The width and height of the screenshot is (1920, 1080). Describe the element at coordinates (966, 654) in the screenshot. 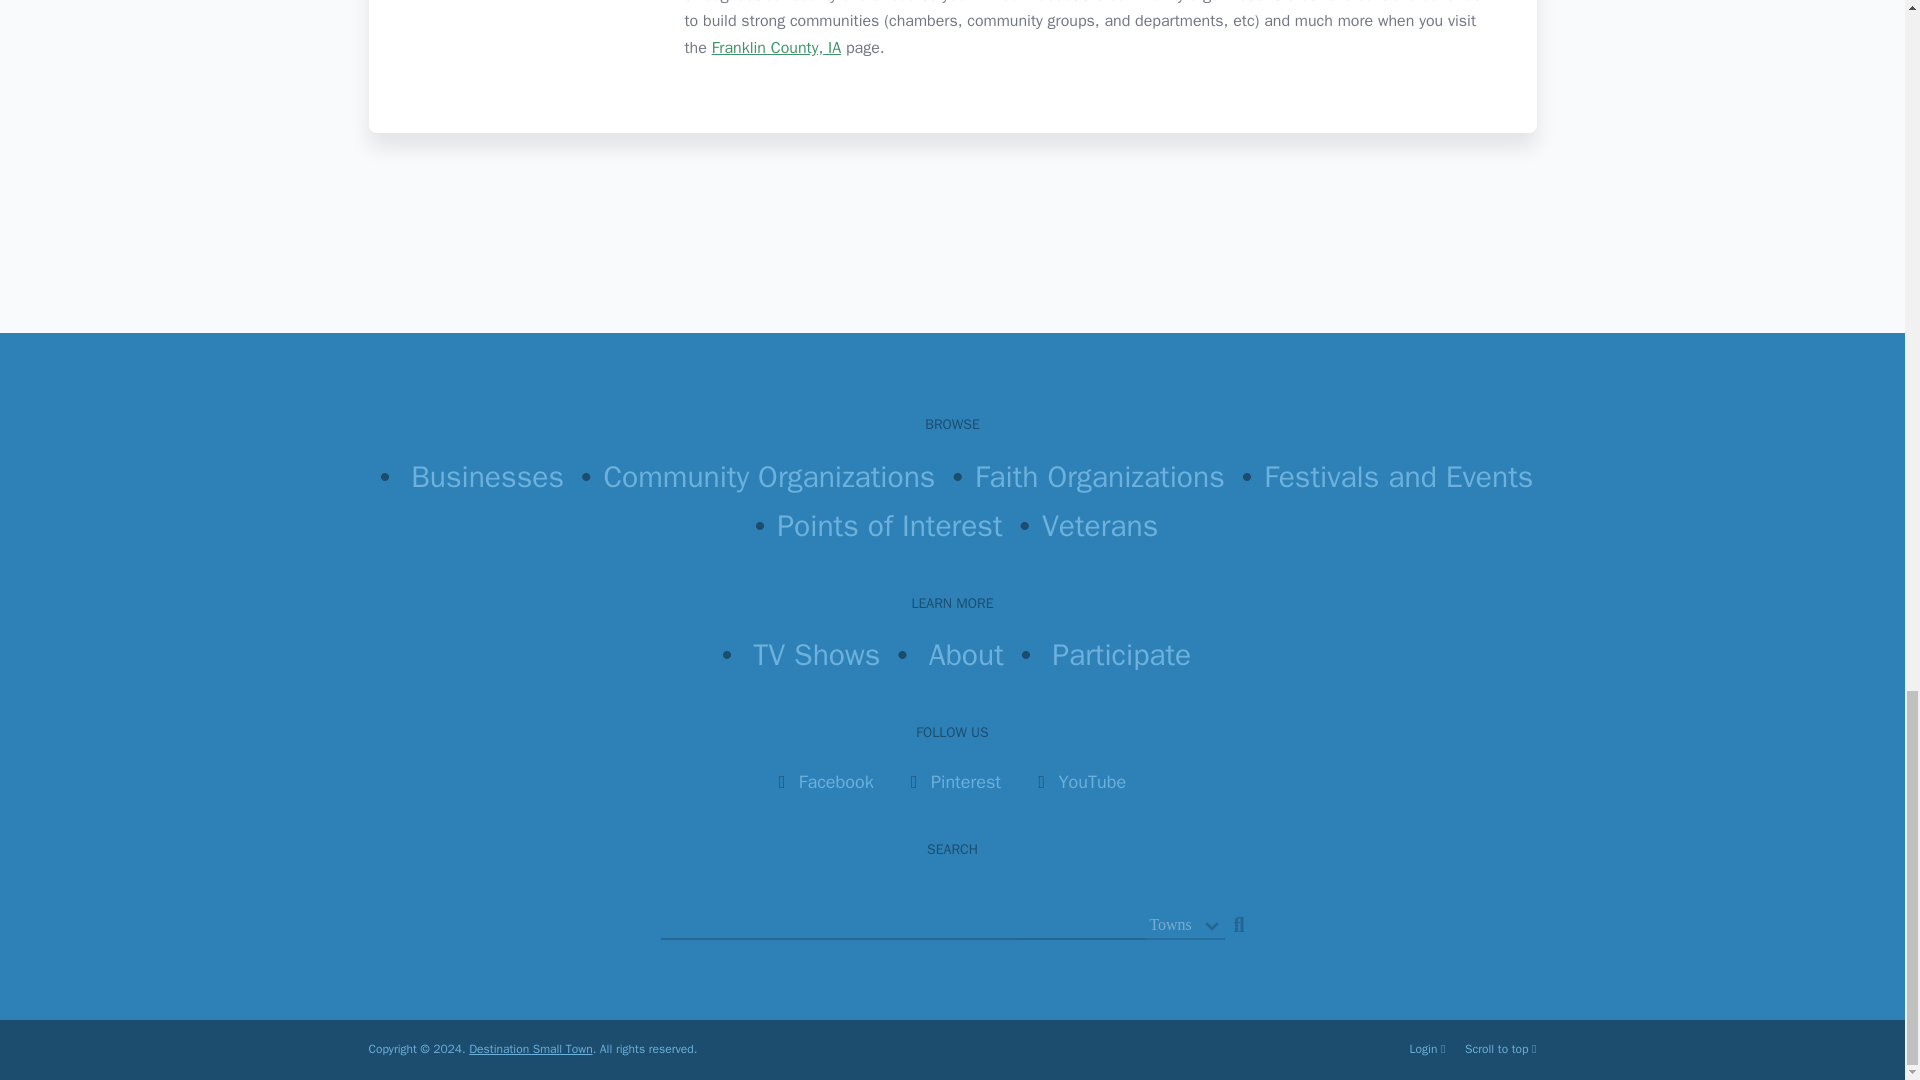

I see `About` at that location.